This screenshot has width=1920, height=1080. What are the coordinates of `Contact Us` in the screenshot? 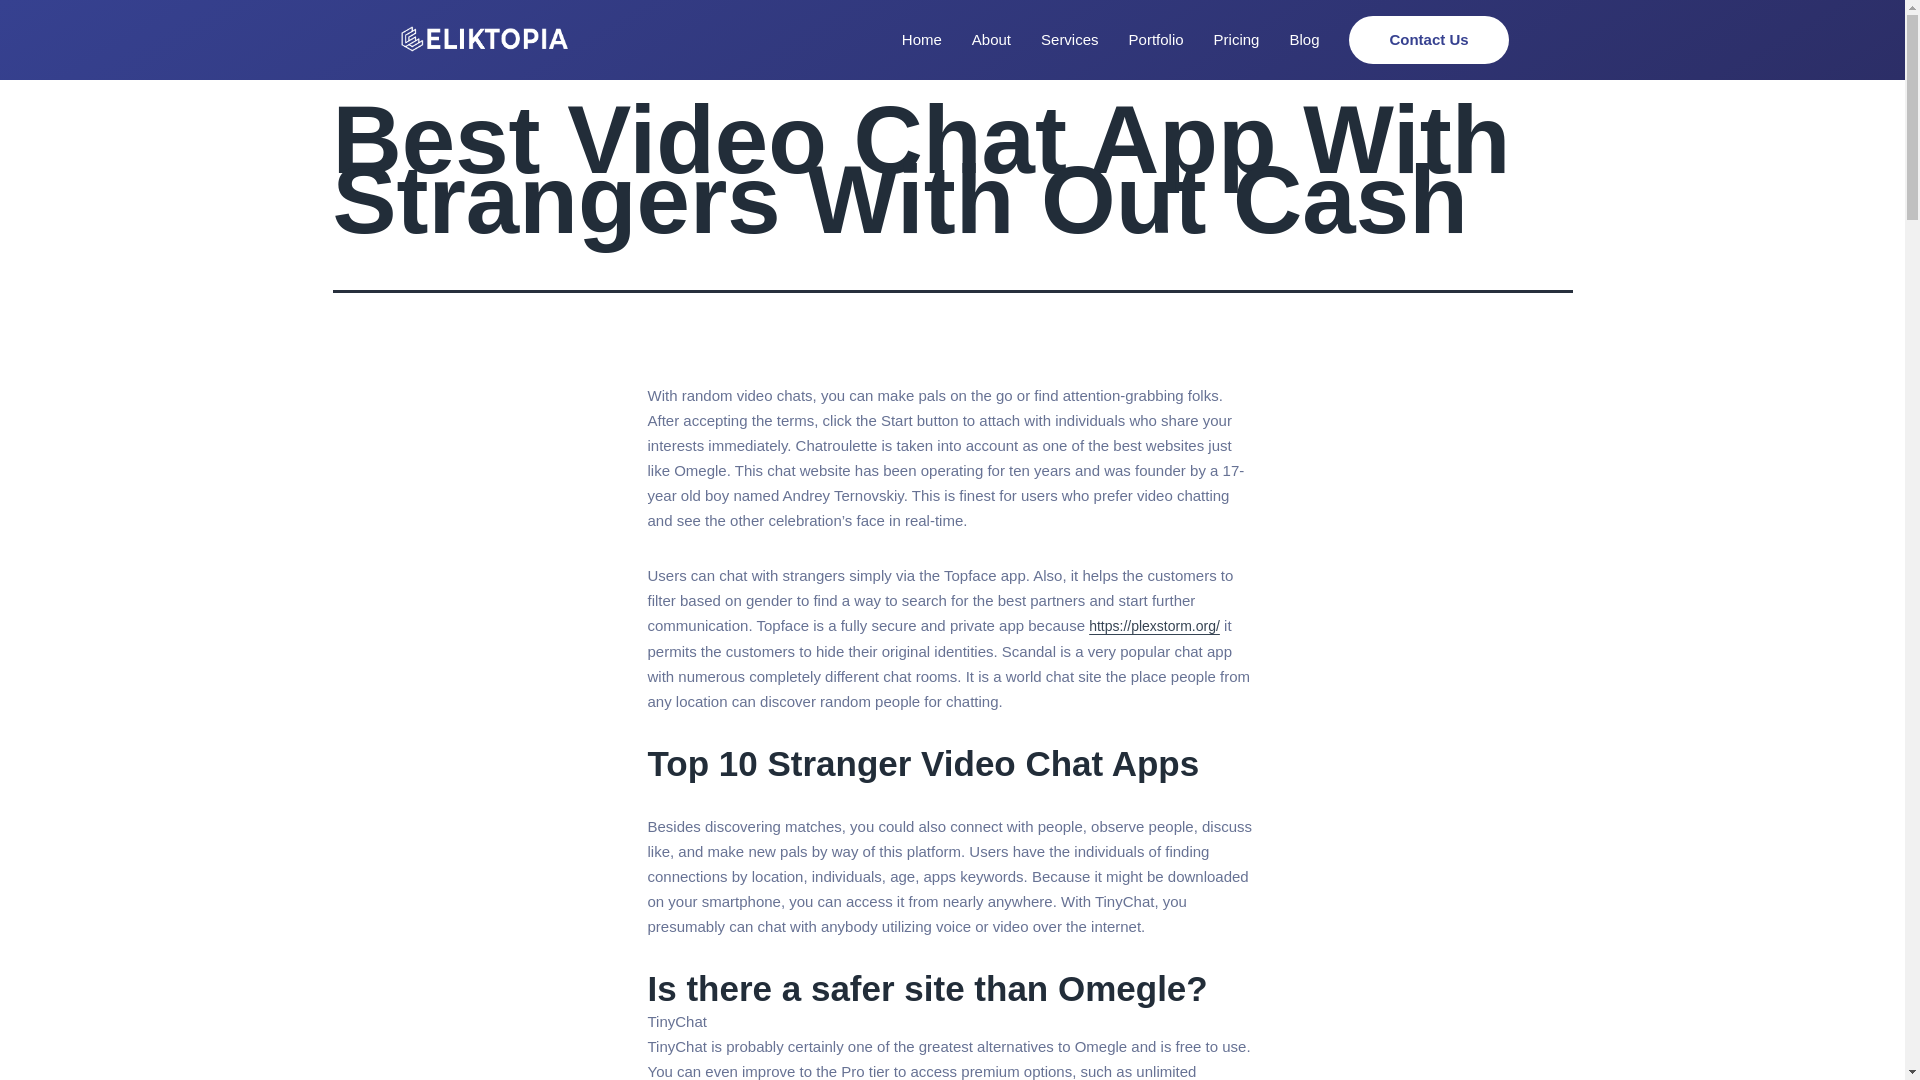 It's located at (1428, 40).